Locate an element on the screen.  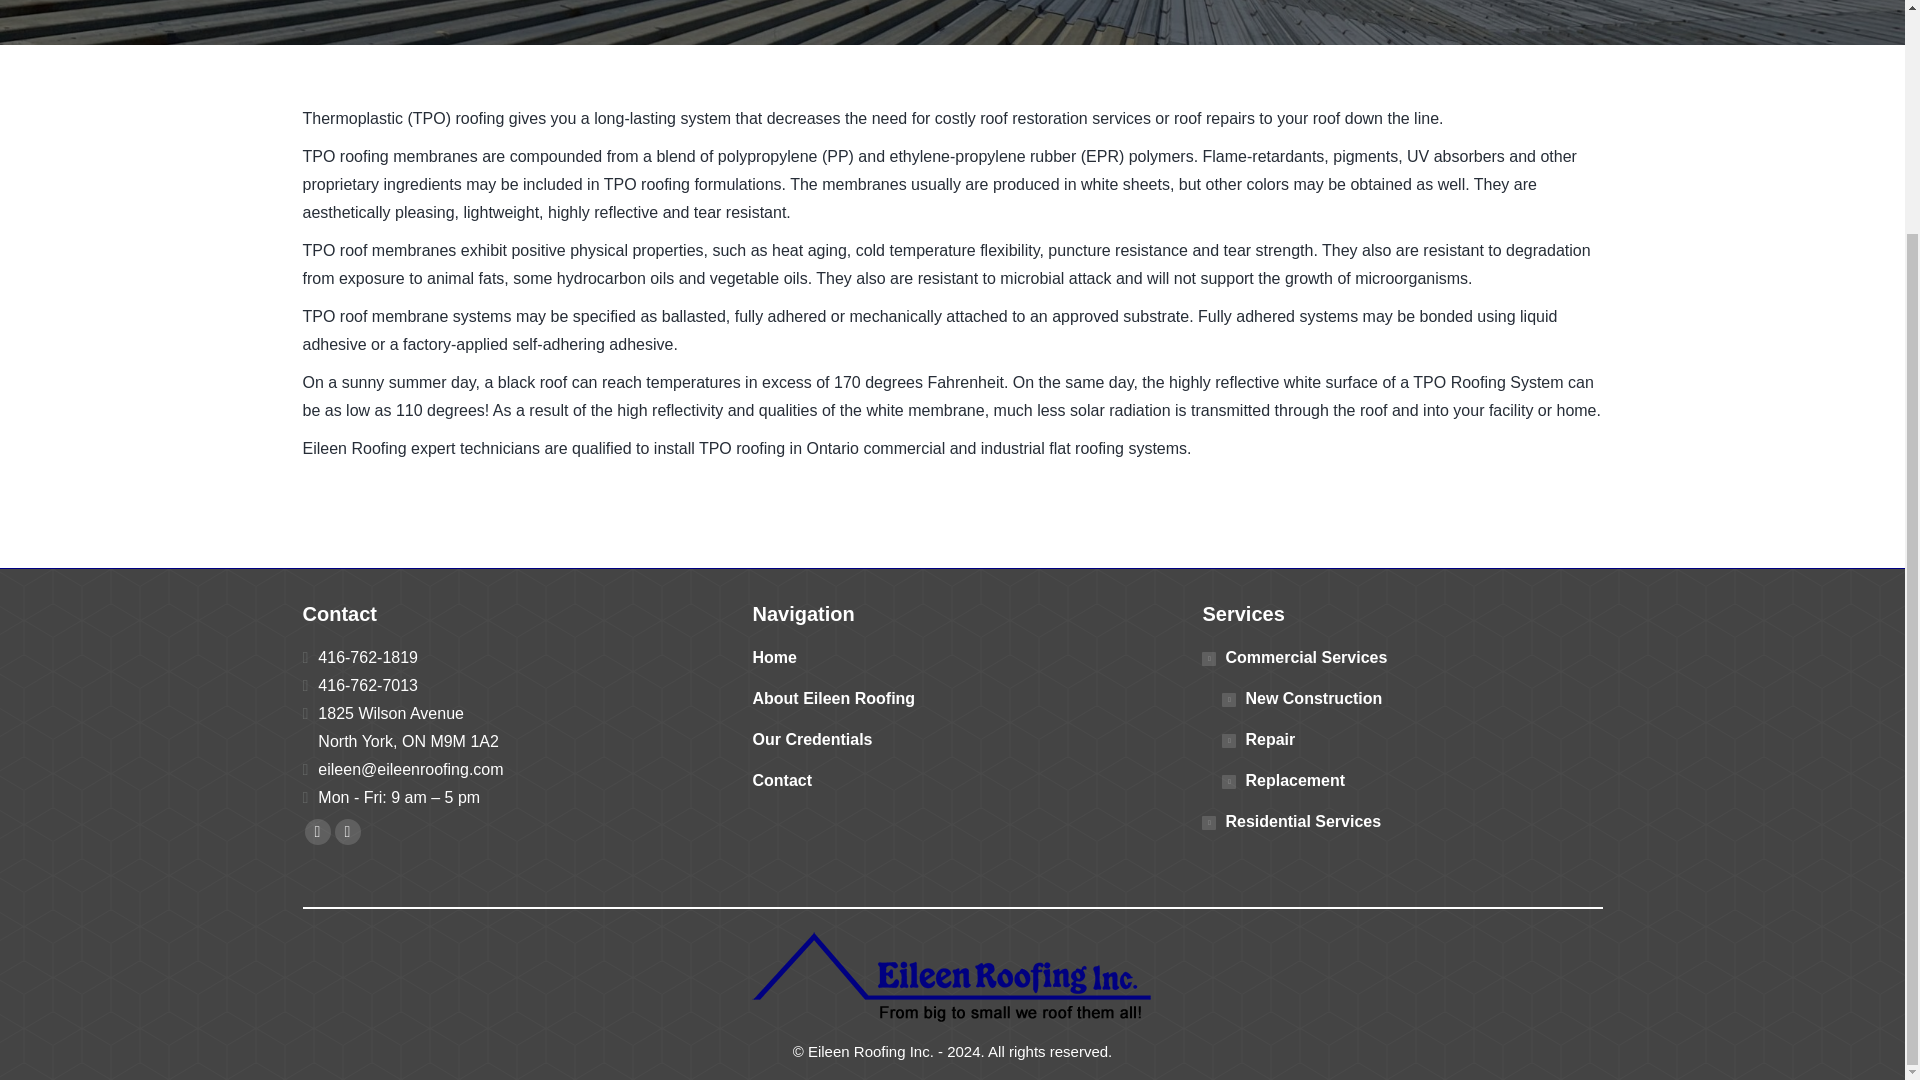
Facebook page opens in new window is located at coordinates (316, 831).